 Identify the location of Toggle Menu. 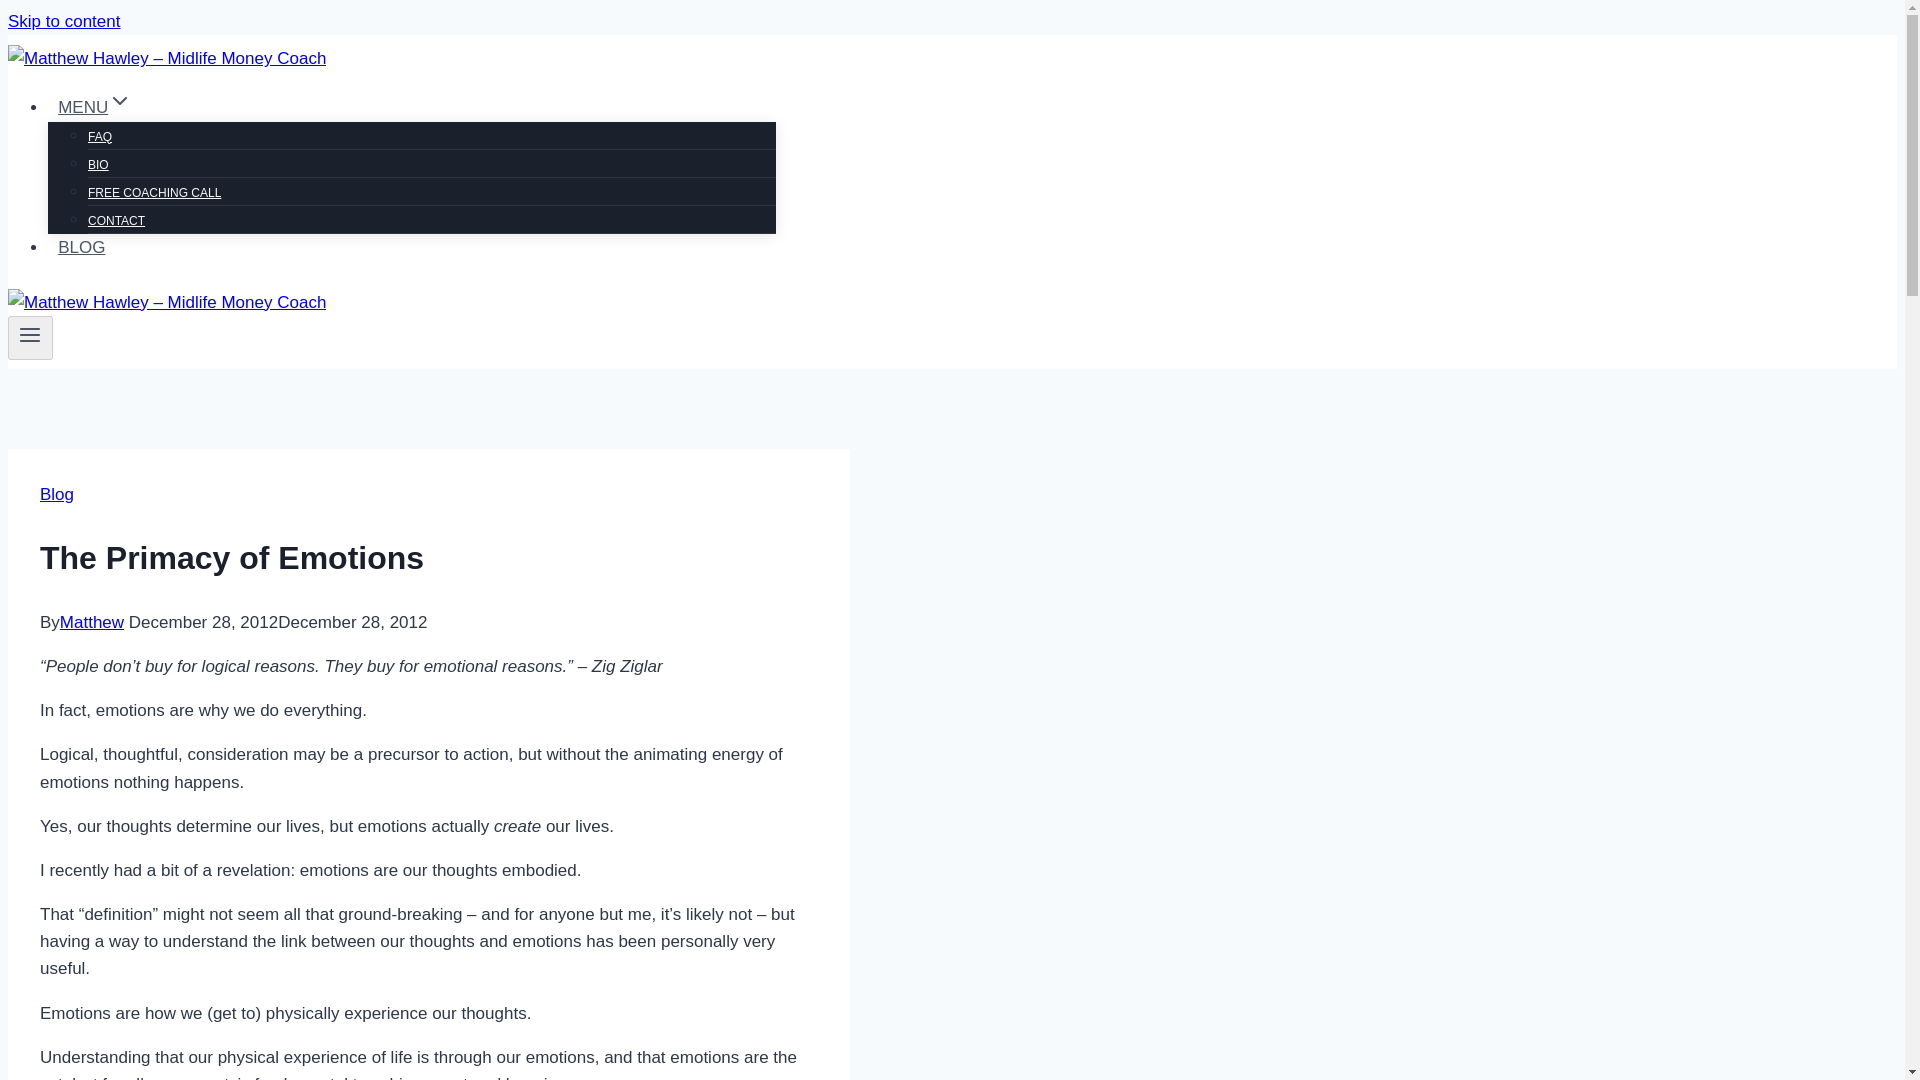
(30, 338).